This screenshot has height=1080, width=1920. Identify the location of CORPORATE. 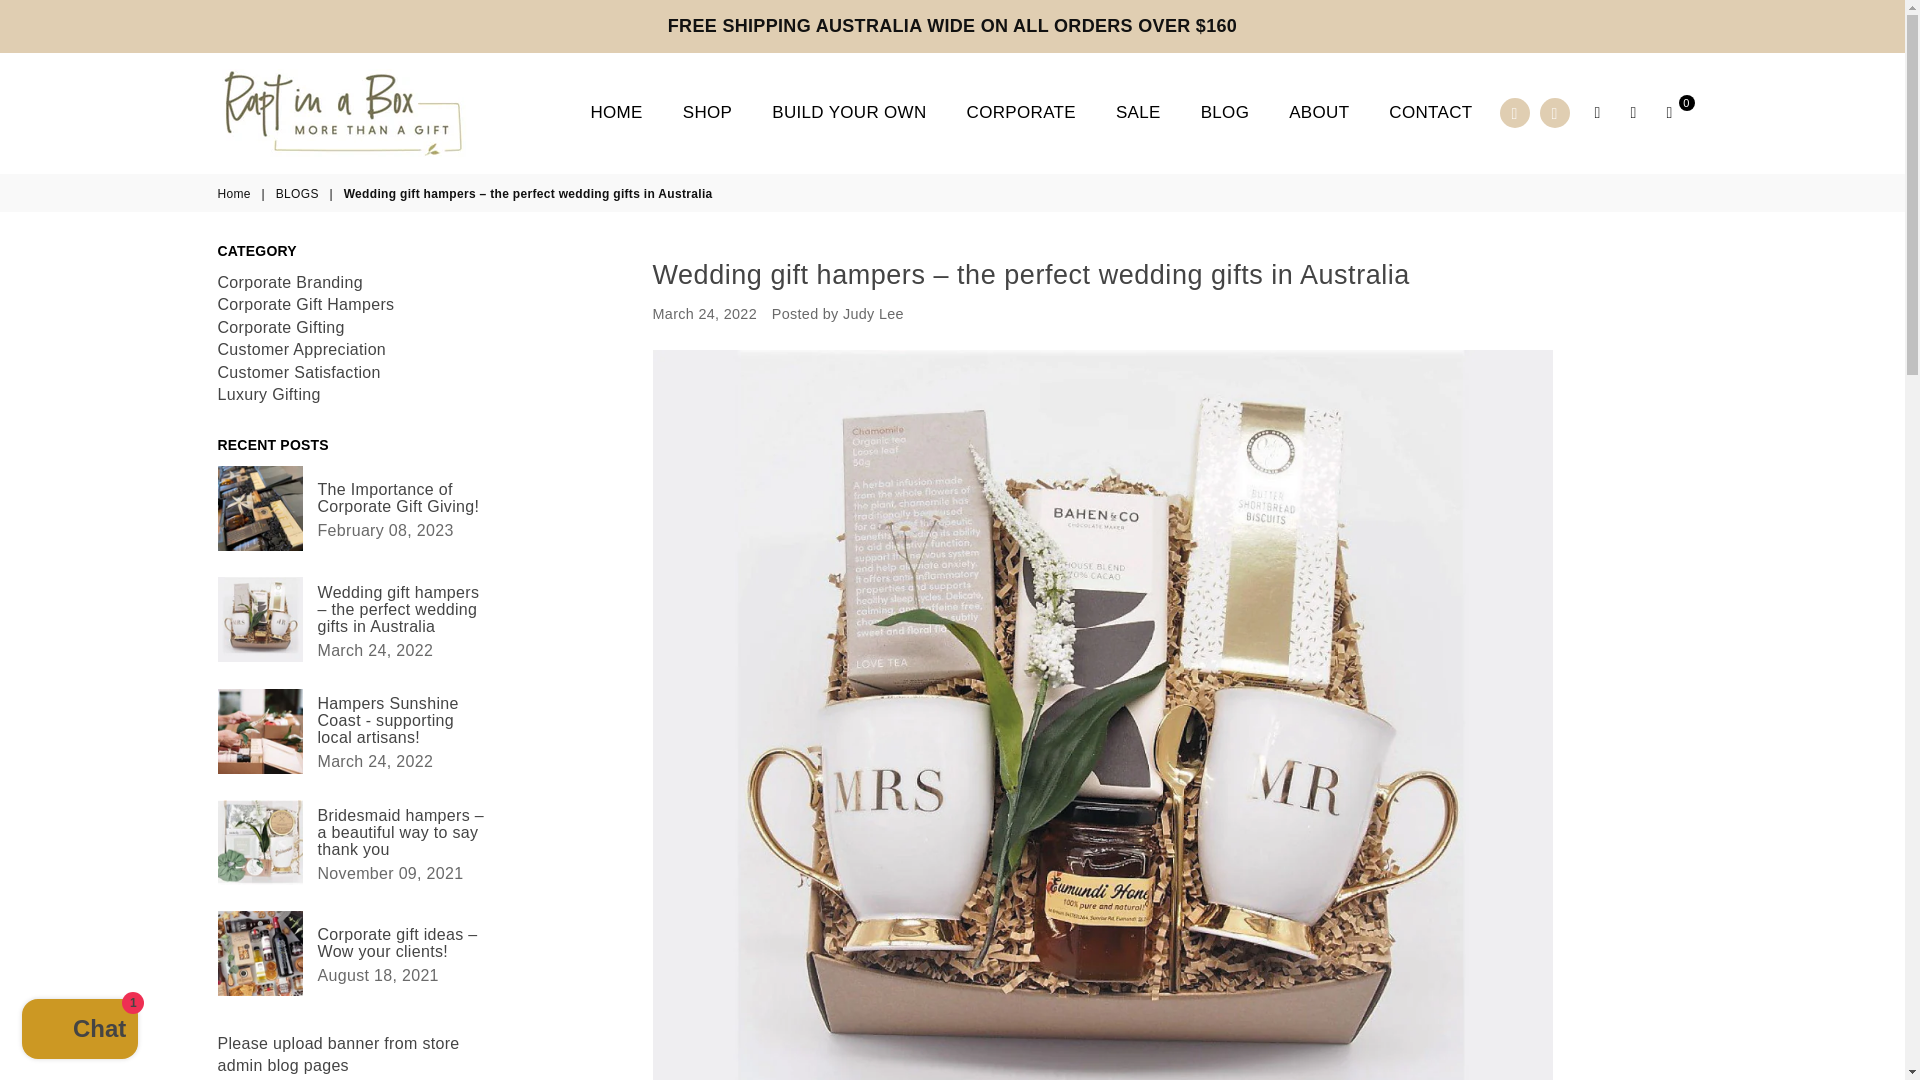
(1021, 112).